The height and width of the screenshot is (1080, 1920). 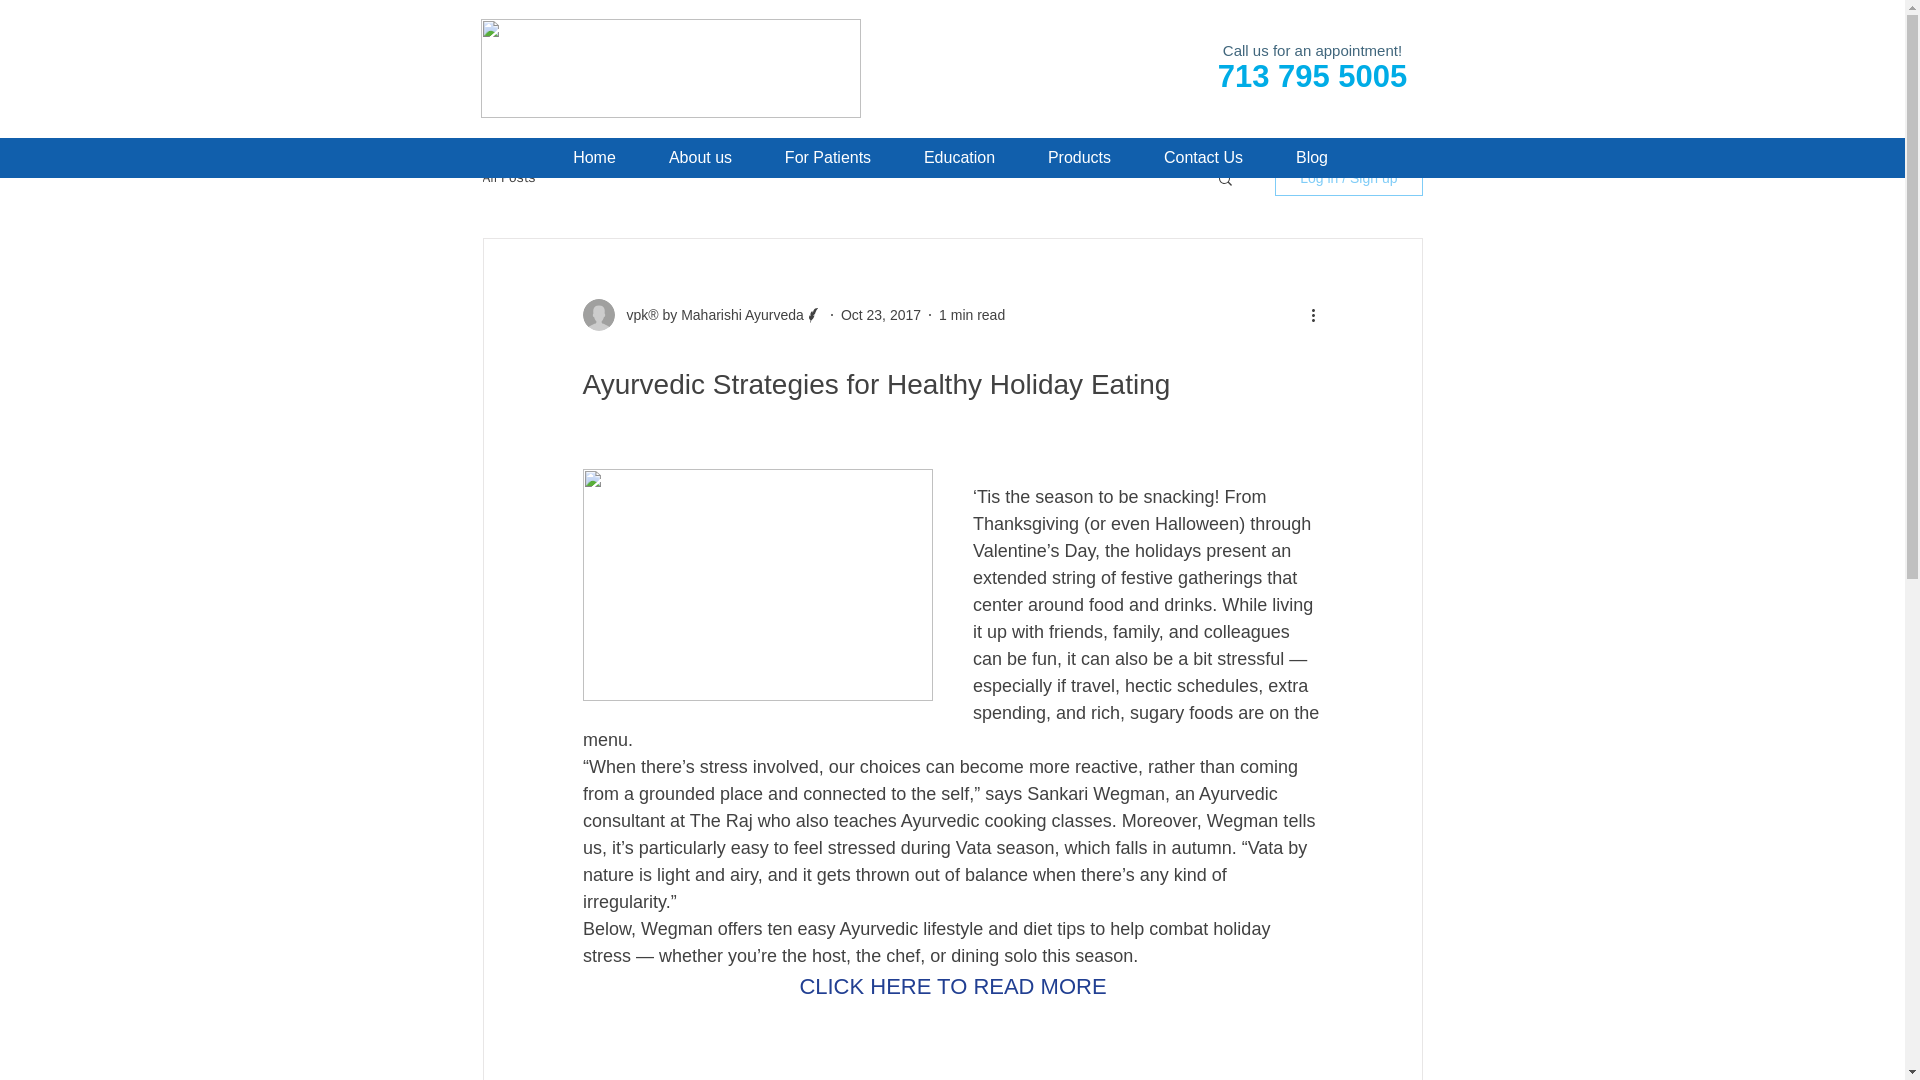 What do you see at coordinates (508, 177) in the screenshot?
I see `All Posts` at bounding box center [508, 177].